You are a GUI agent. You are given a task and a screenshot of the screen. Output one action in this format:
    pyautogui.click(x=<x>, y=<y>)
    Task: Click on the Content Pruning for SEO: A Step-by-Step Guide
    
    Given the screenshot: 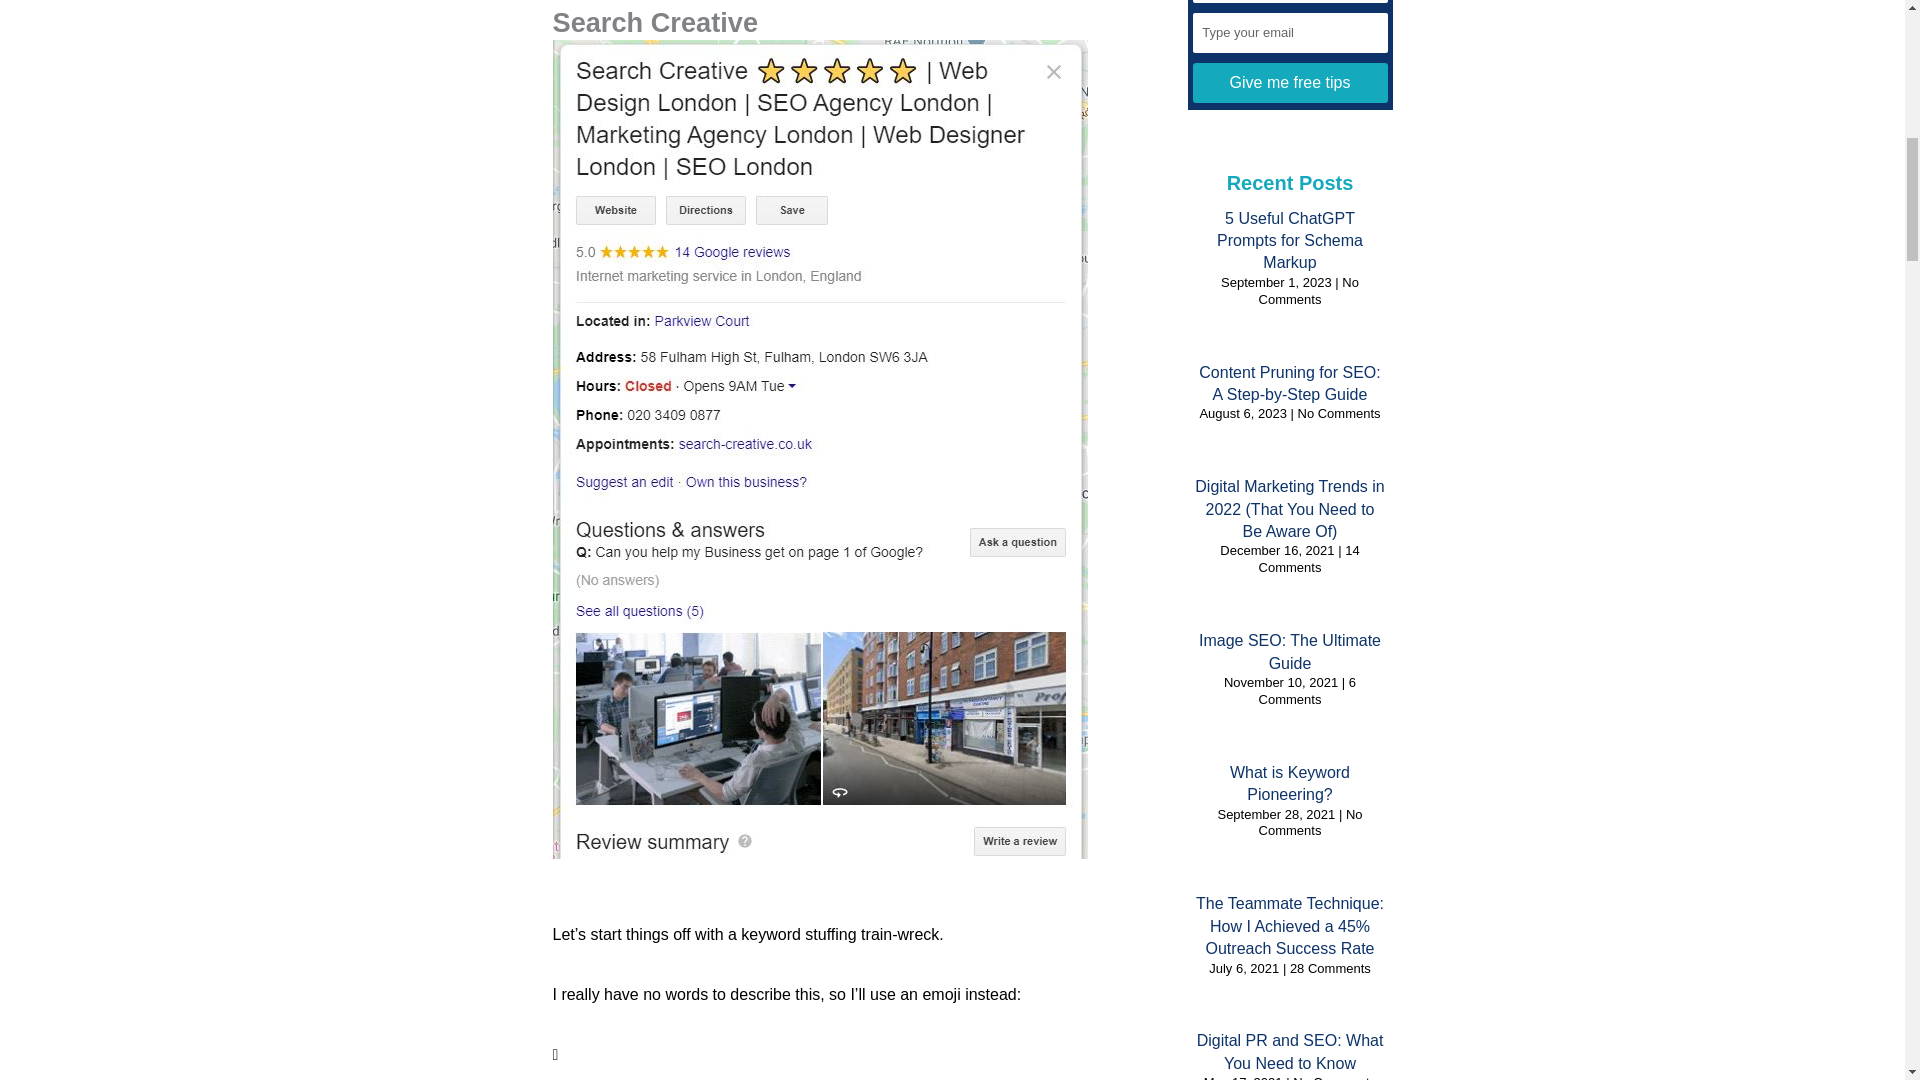 What is the action you would take?
    pyautogui.click(x=1289, y=382)
    